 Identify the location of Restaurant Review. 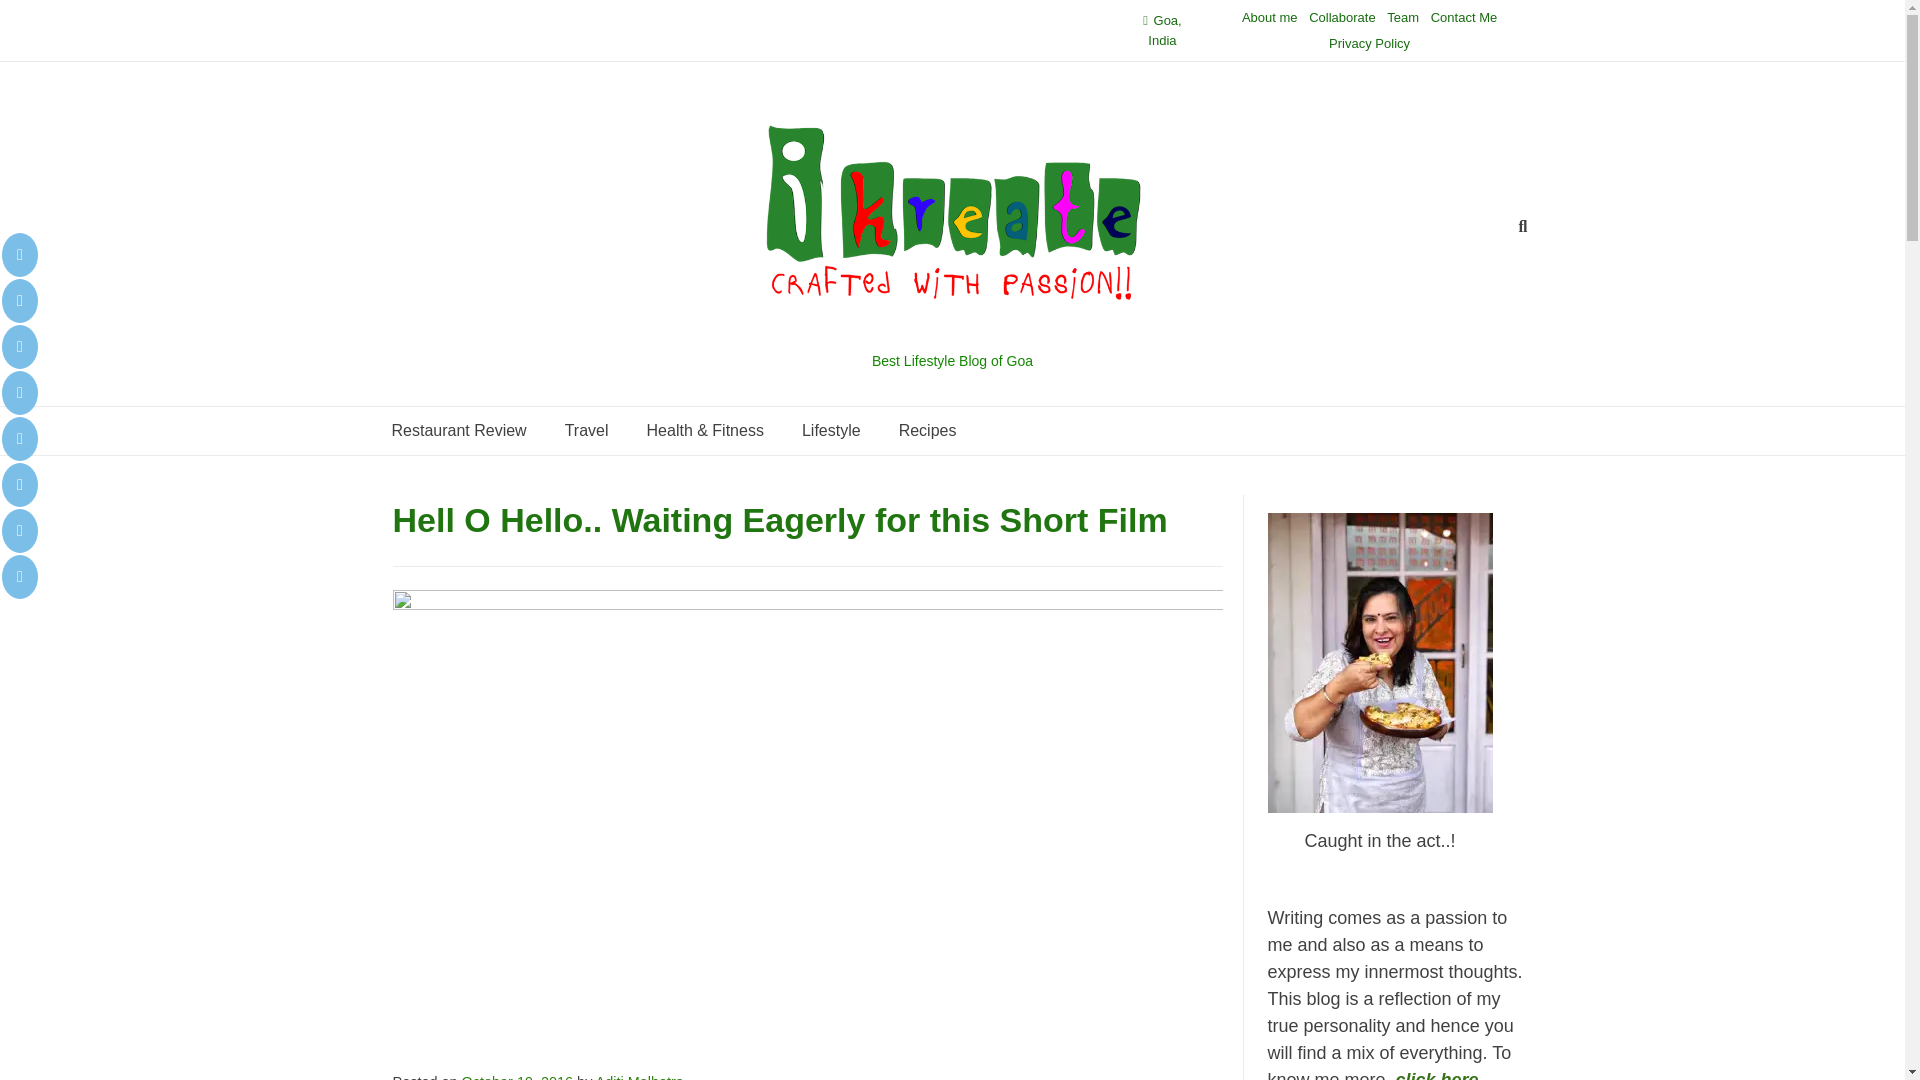
(458, 430).